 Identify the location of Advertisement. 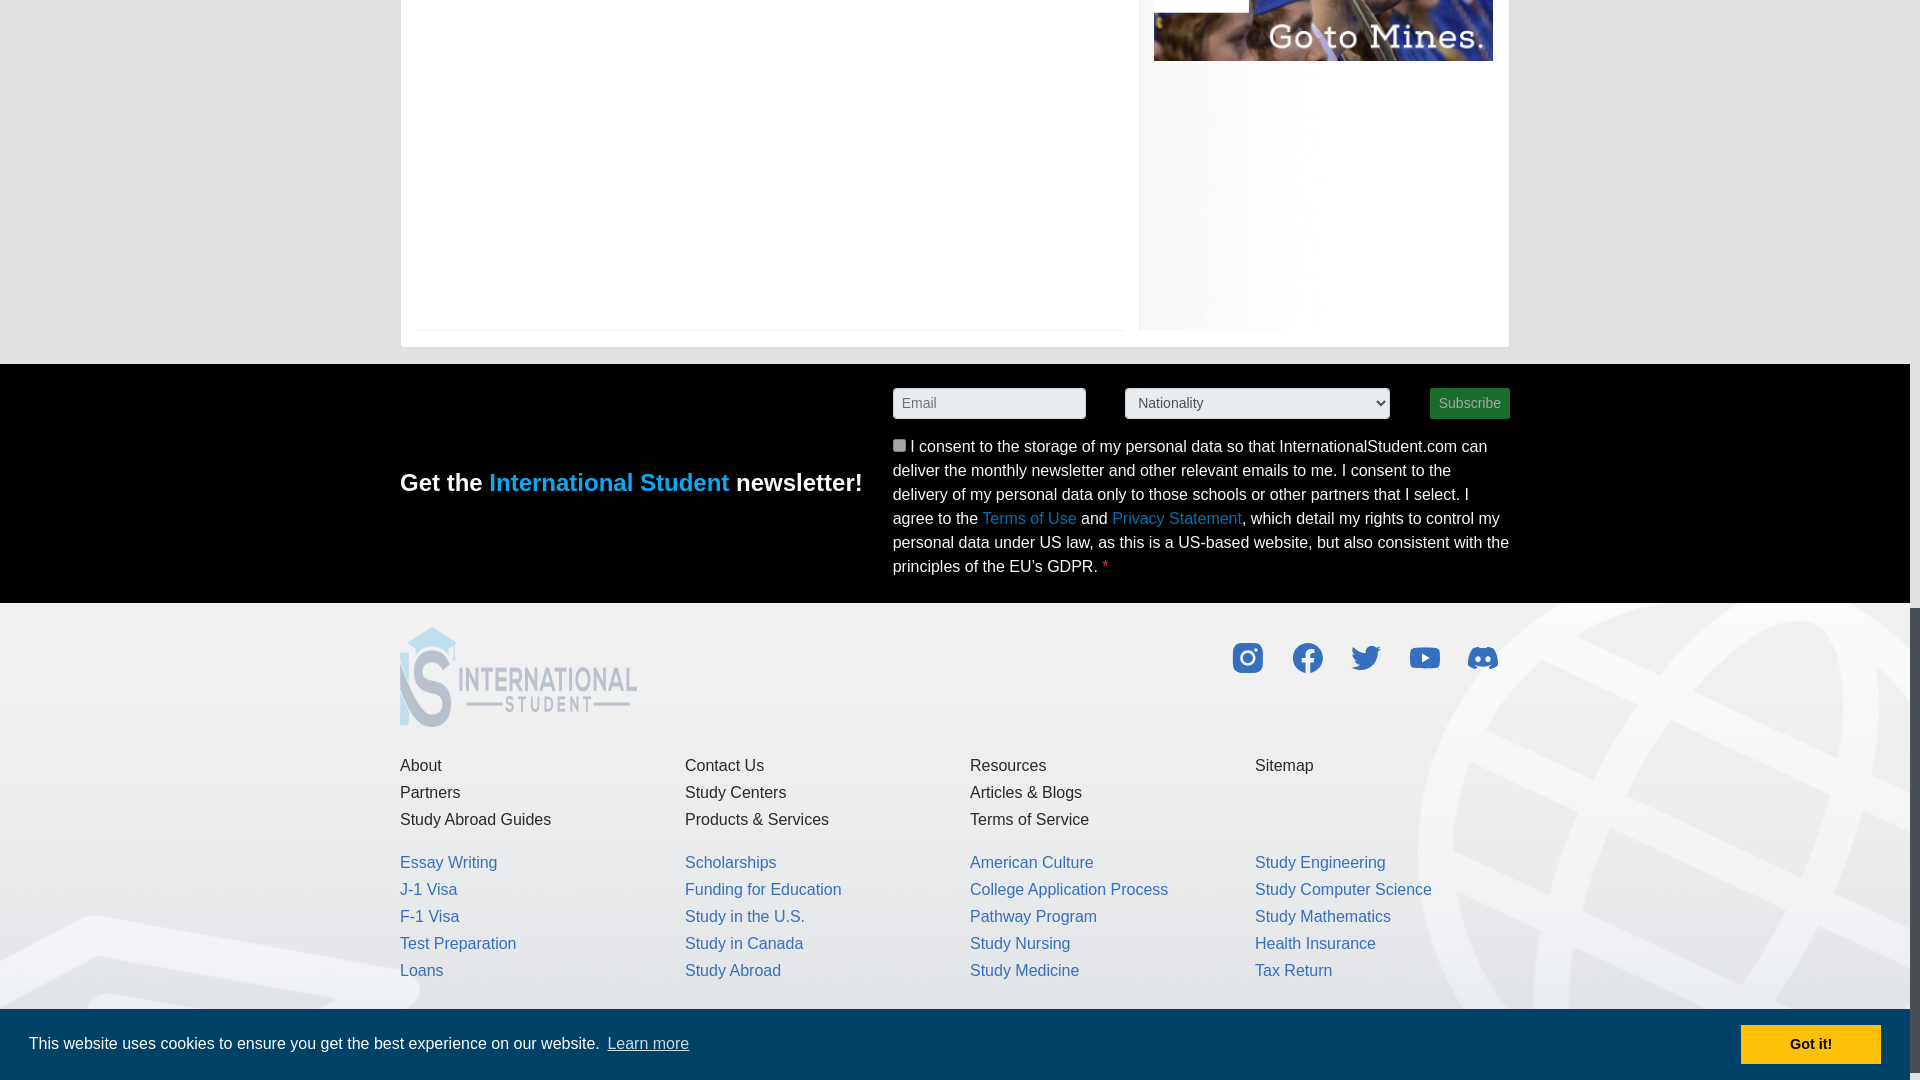
(770, 160).